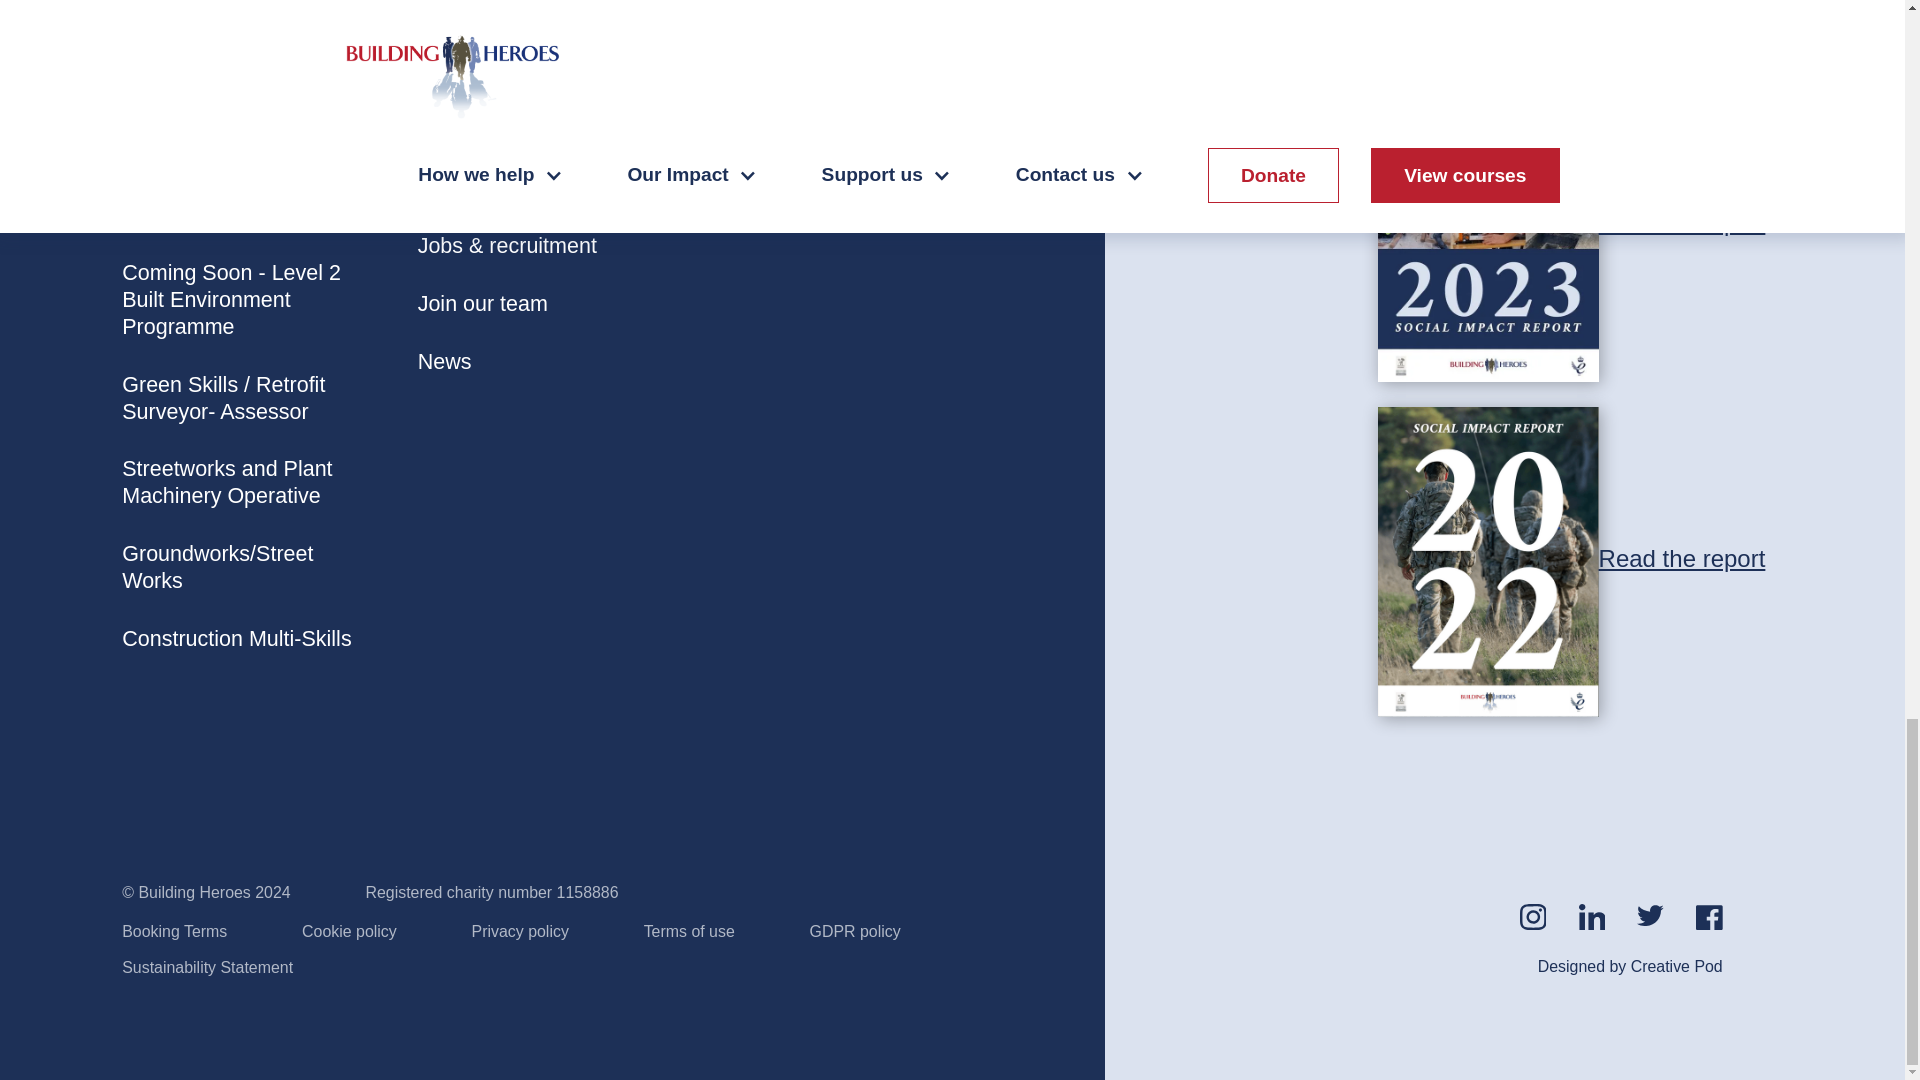  Describe the element at coordinates (174, 932) in the screenshot. I see `Booking Terms` at that location.